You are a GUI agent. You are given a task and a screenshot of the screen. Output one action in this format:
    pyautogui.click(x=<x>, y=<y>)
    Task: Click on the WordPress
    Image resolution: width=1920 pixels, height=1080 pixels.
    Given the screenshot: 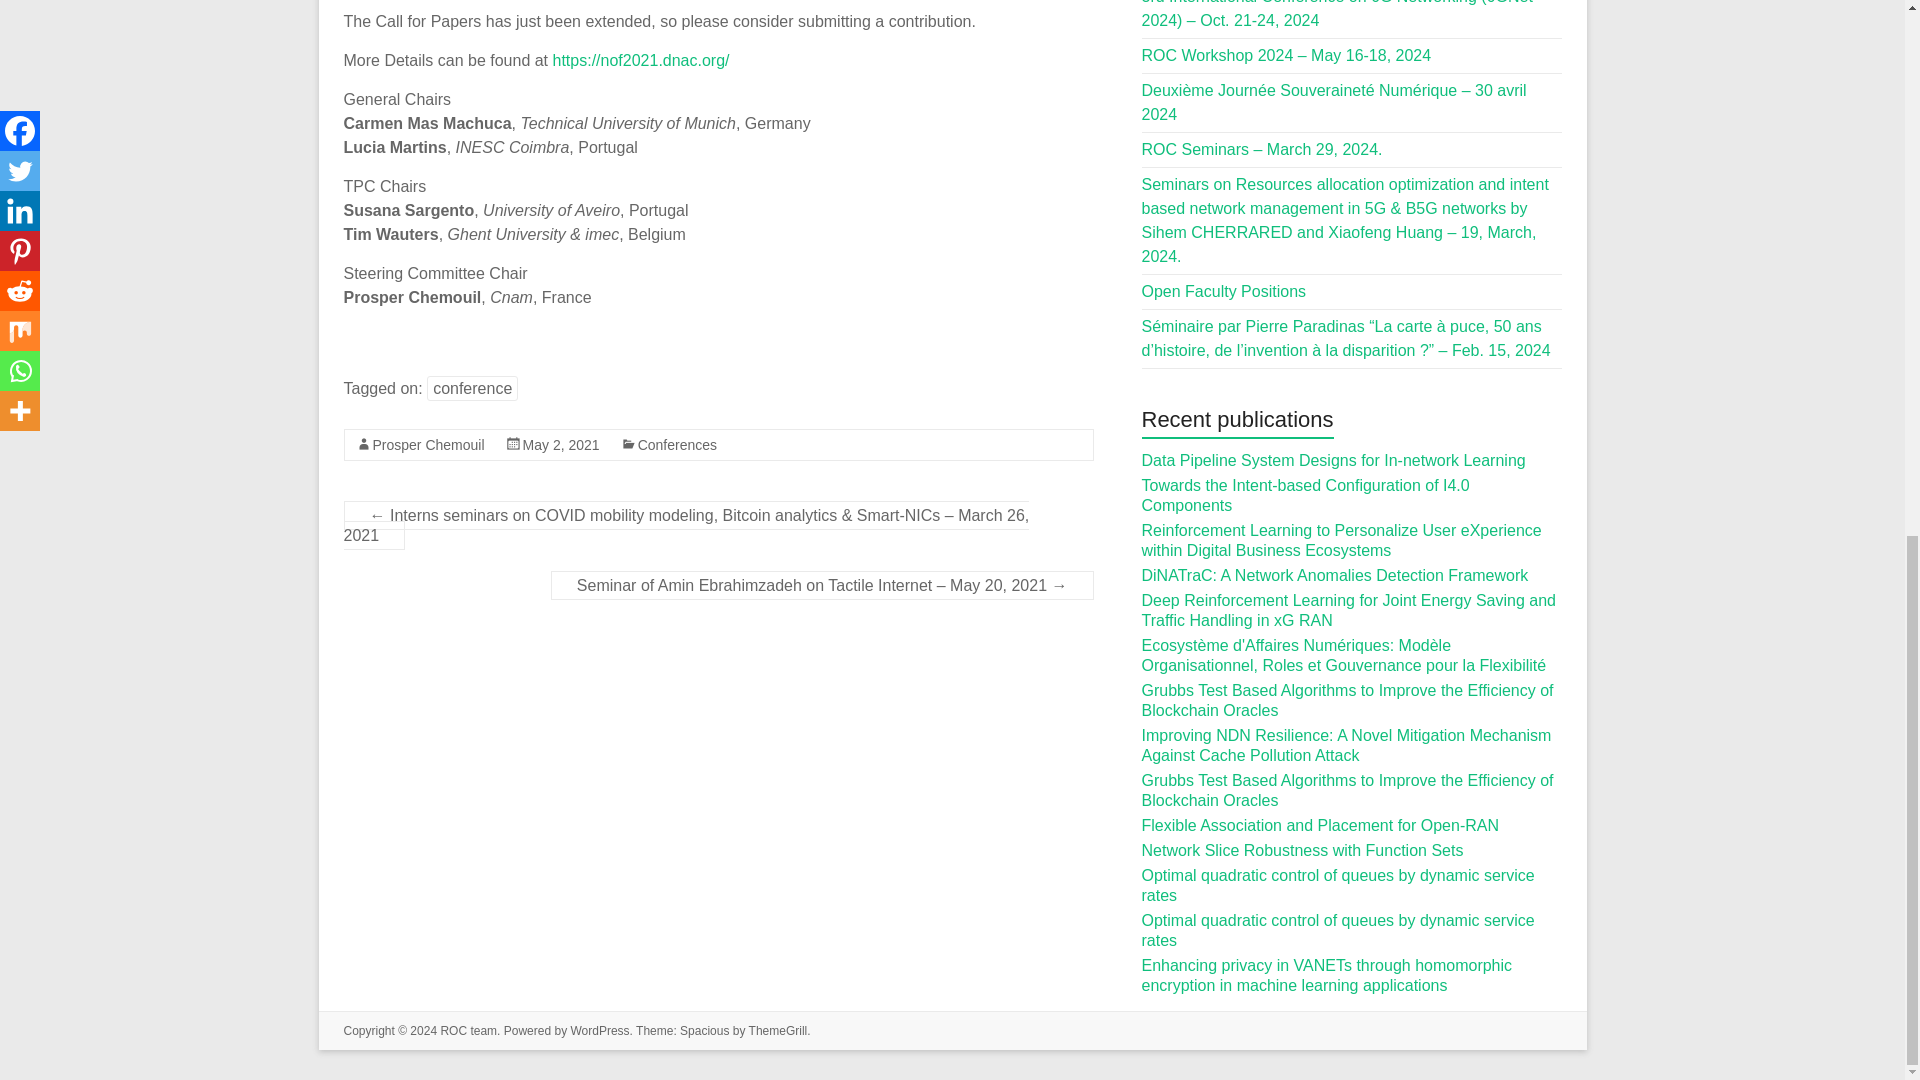 What is the action you would take?
    pyautogui.click(x=600, y=1030)
    